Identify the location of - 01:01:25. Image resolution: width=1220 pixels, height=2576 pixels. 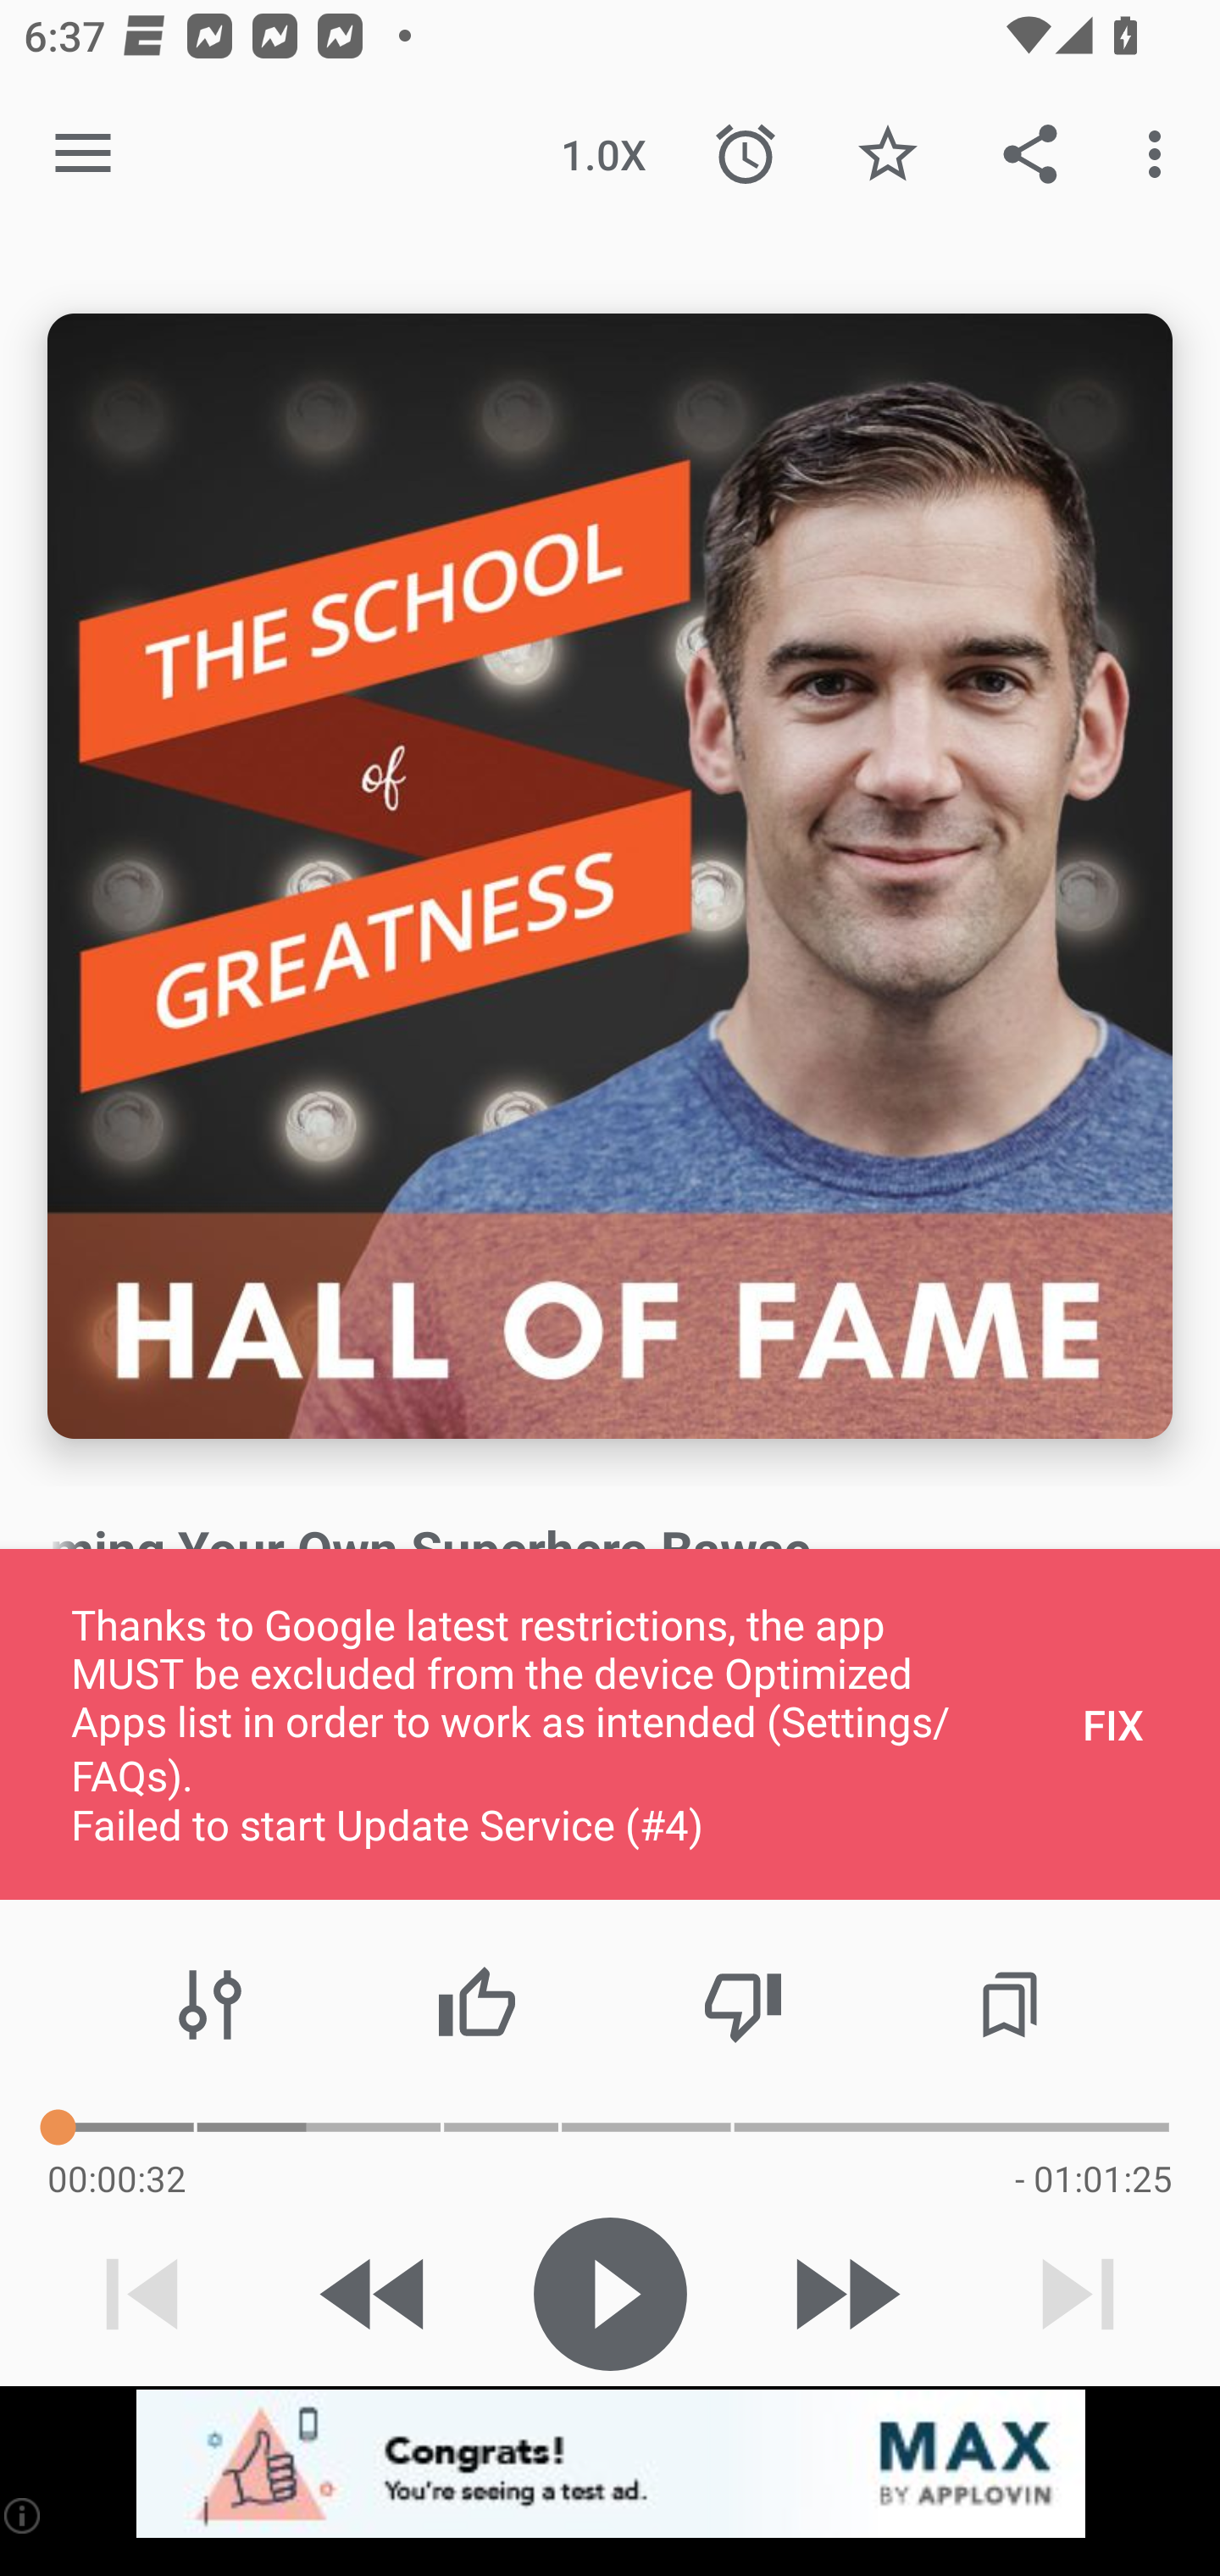
(1093, 2178).